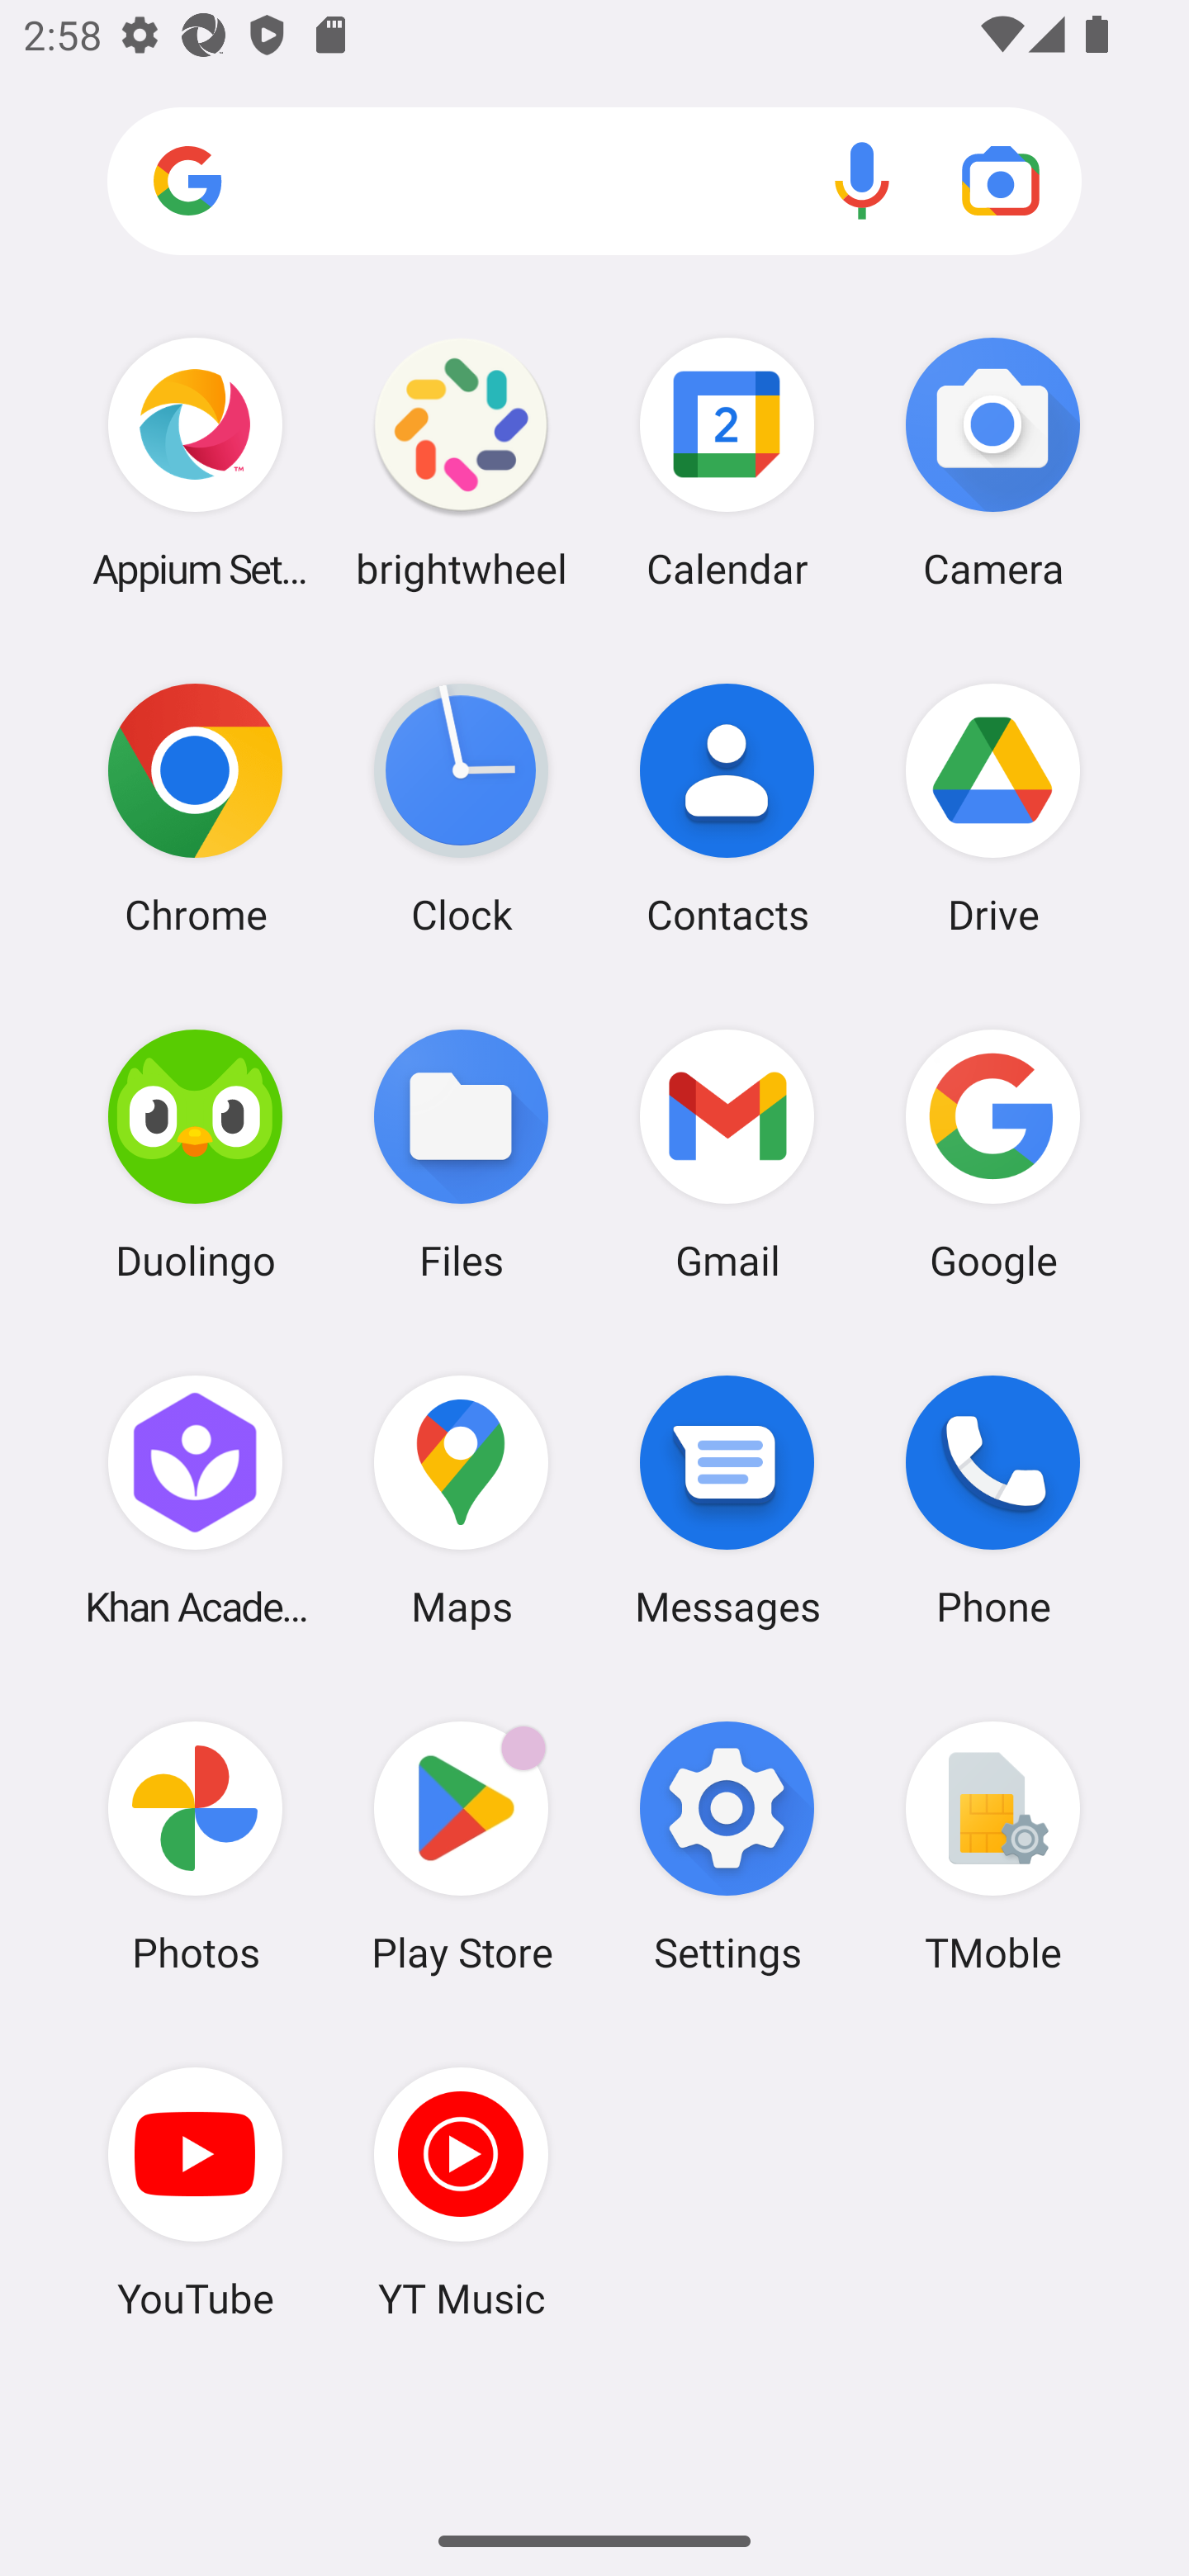 This screenshot has width=1189, height=2576. What do you see at coordinates (992, 1500) in the screenshot?
I see `Phone` at bounding box center [992, 1500].